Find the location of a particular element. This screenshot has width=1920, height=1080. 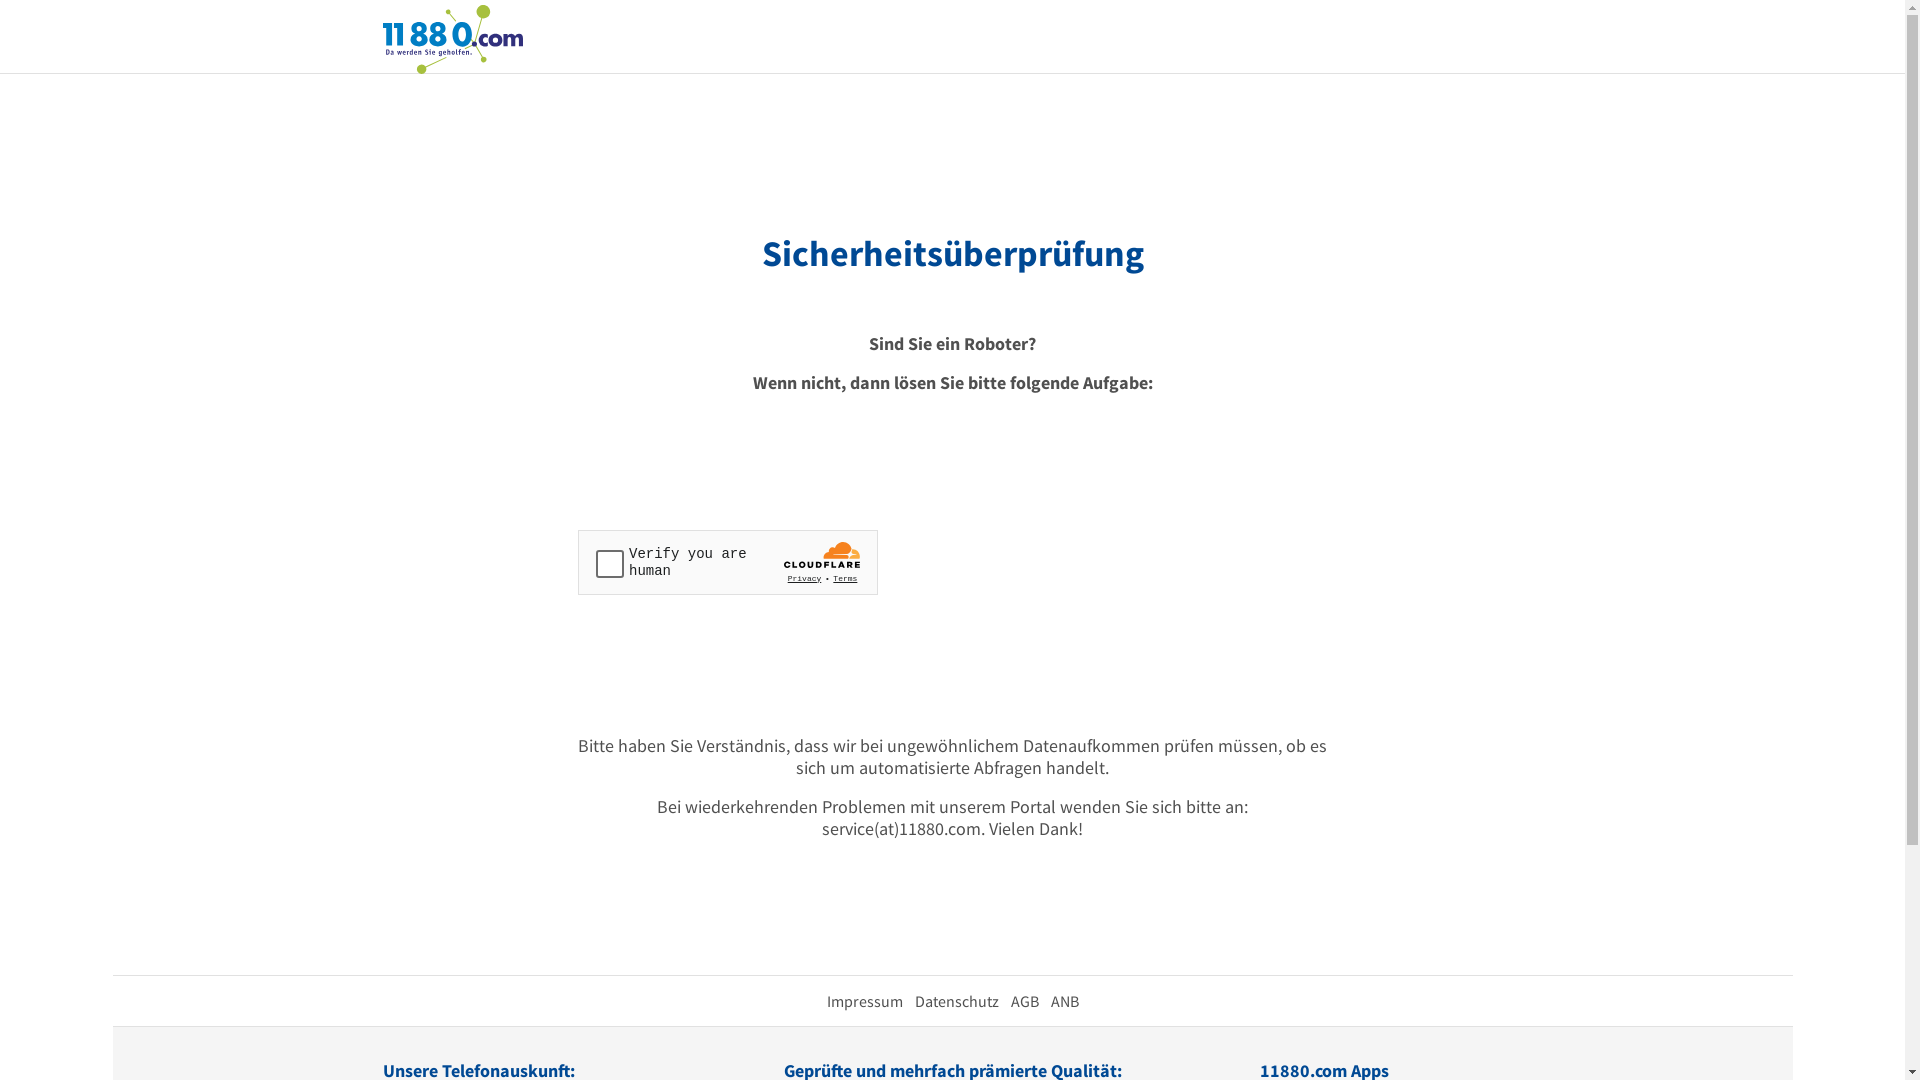

AGB is located at coordinates (1024, 1001).